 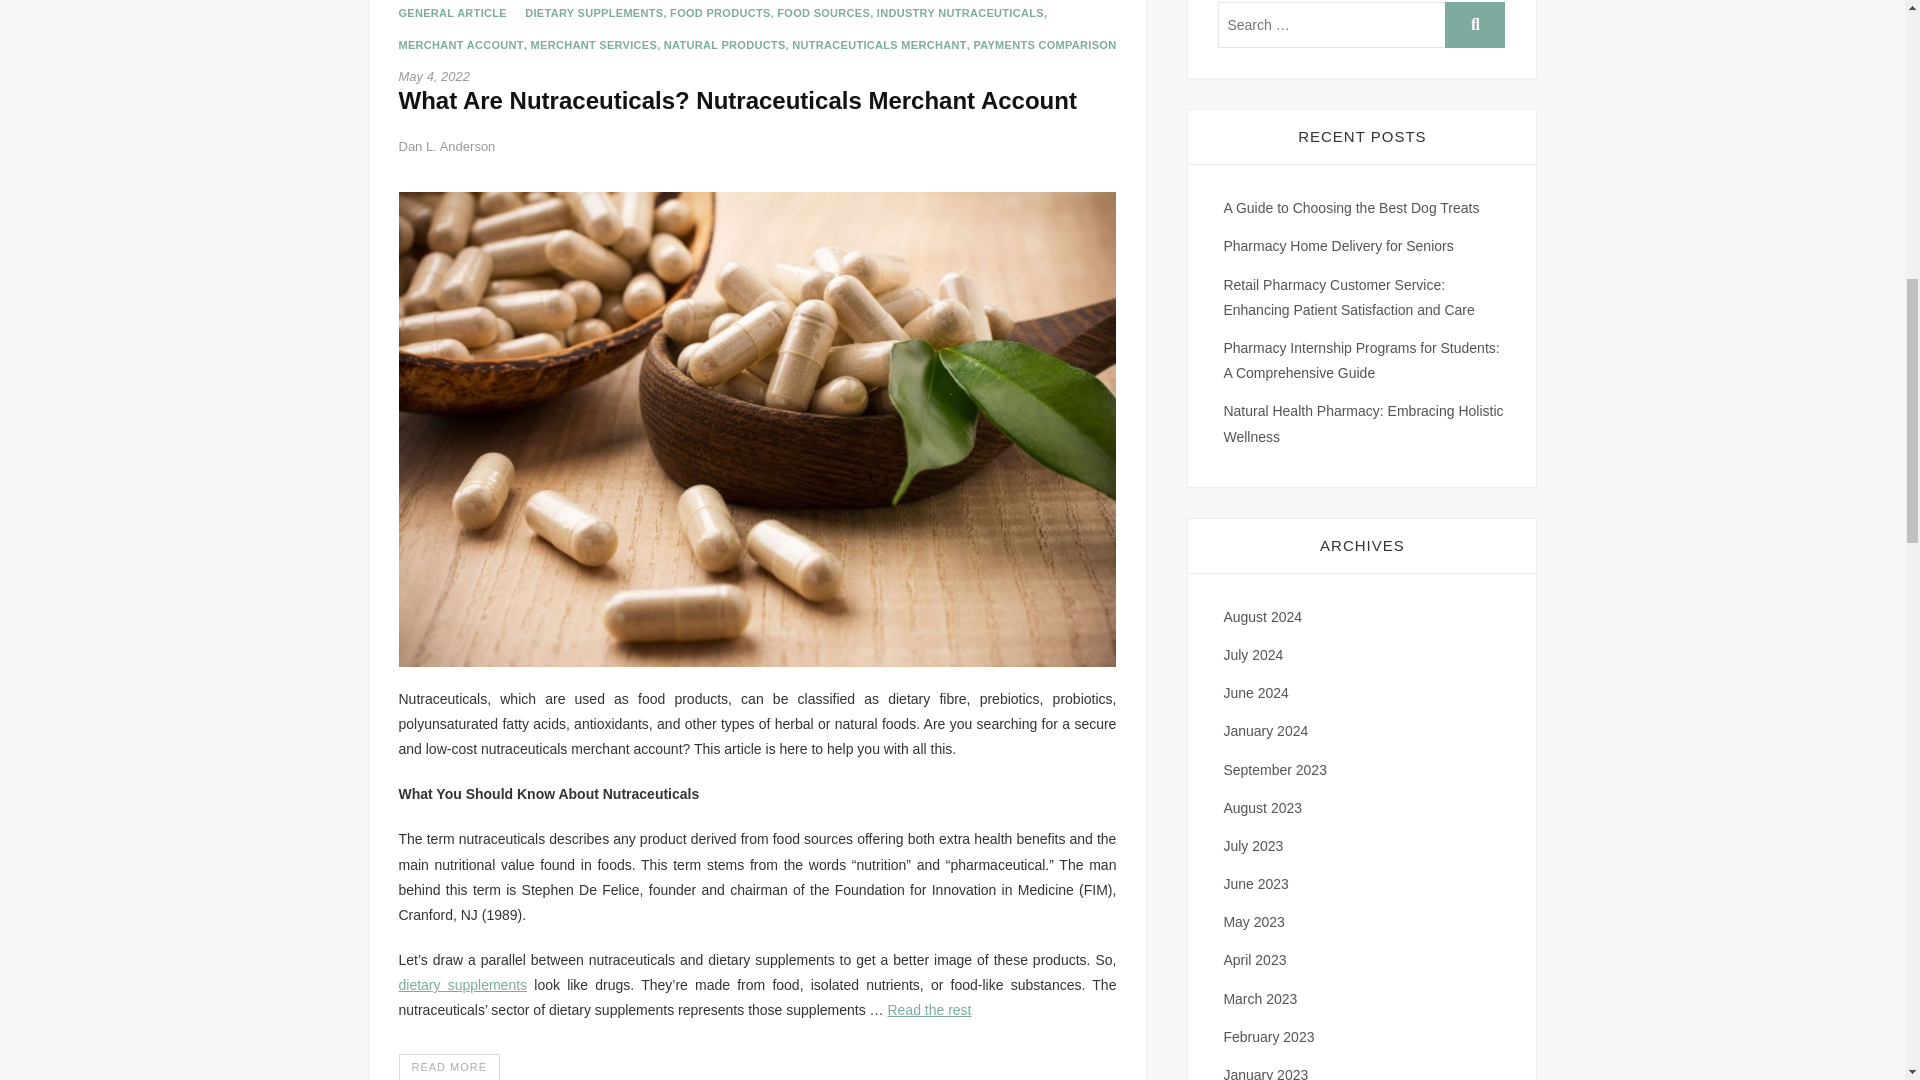 What do you see at coordinates (823, 18) in the screenshot?
I see `FOOD SOURCES` at bounding box center [823, 18].